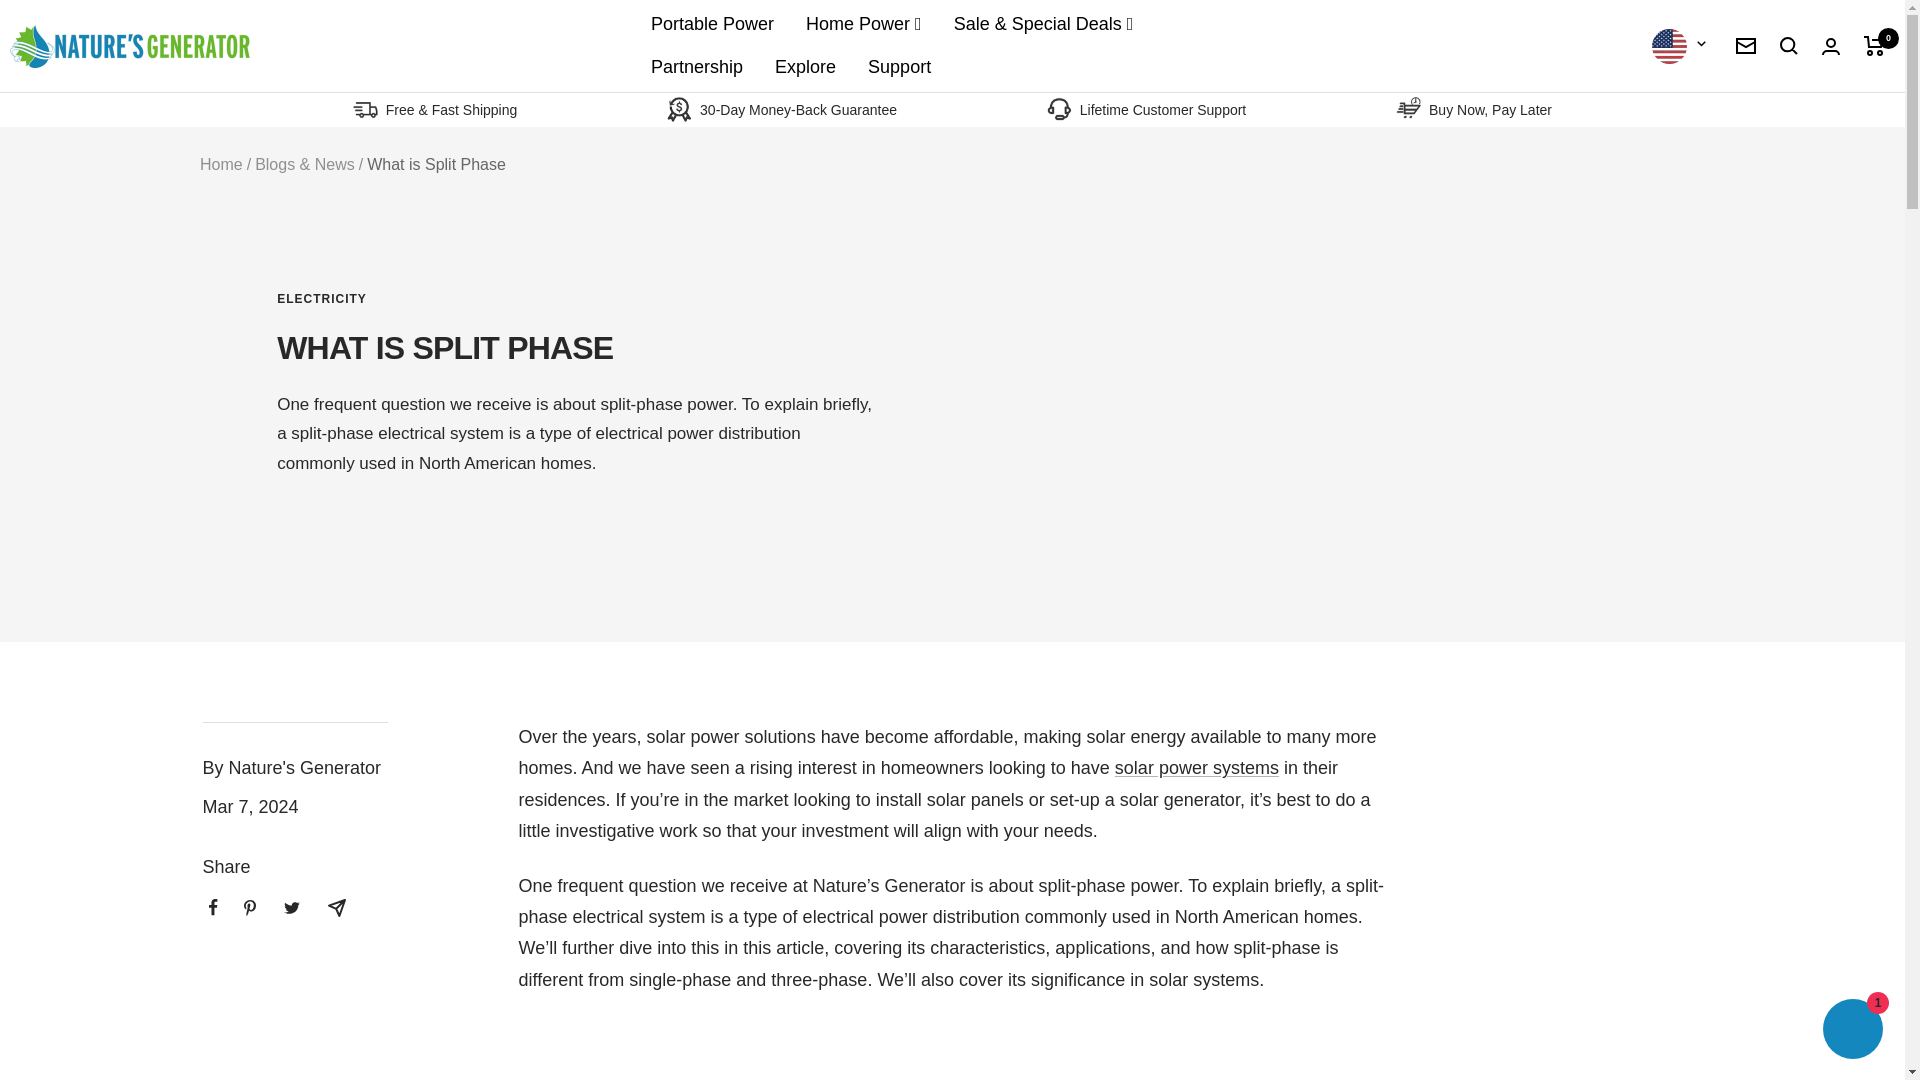 The height and width of the screenshot is (1080, 1920). Describe the element at coordinates (1852, 1031) in the screenshot. I see `Shopify online store chat` at that location.